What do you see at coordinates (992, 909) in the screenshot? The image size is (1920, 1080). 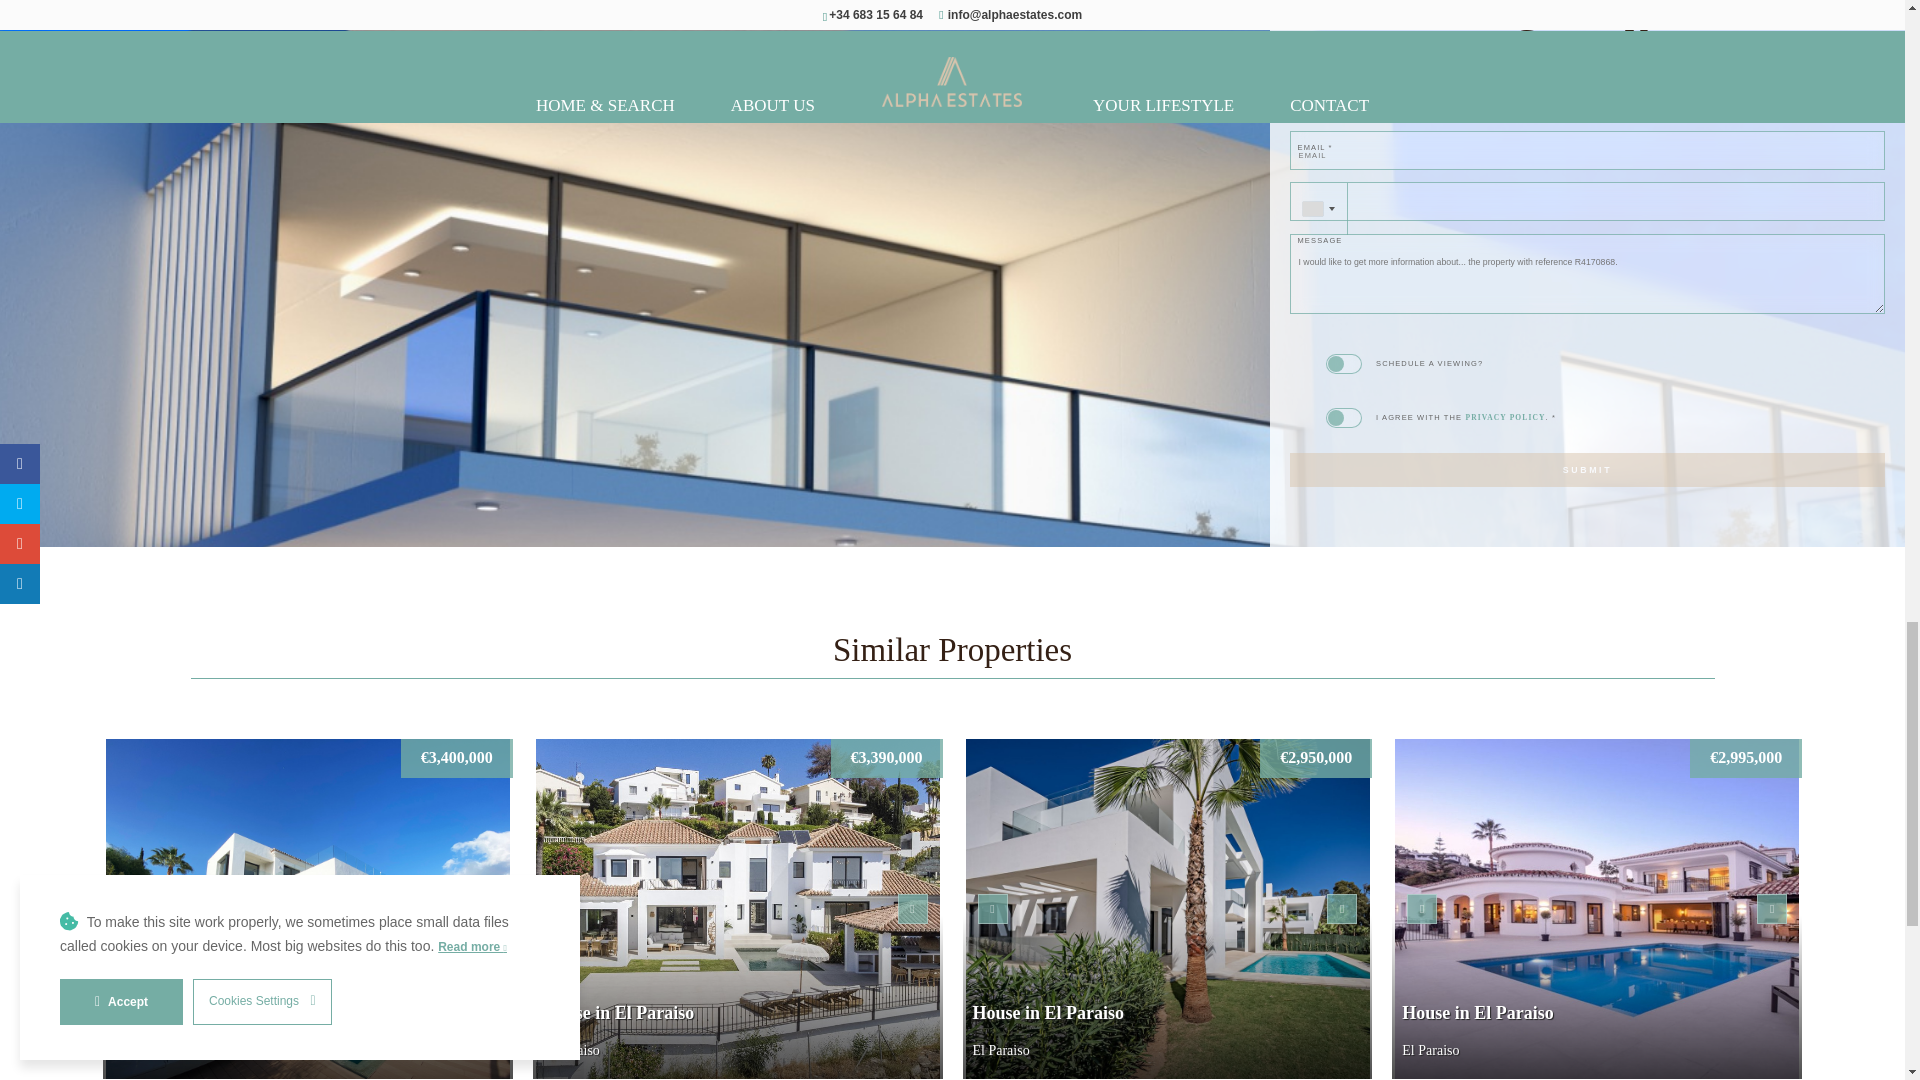 I see `Previous` at bounding box center [992, 909].